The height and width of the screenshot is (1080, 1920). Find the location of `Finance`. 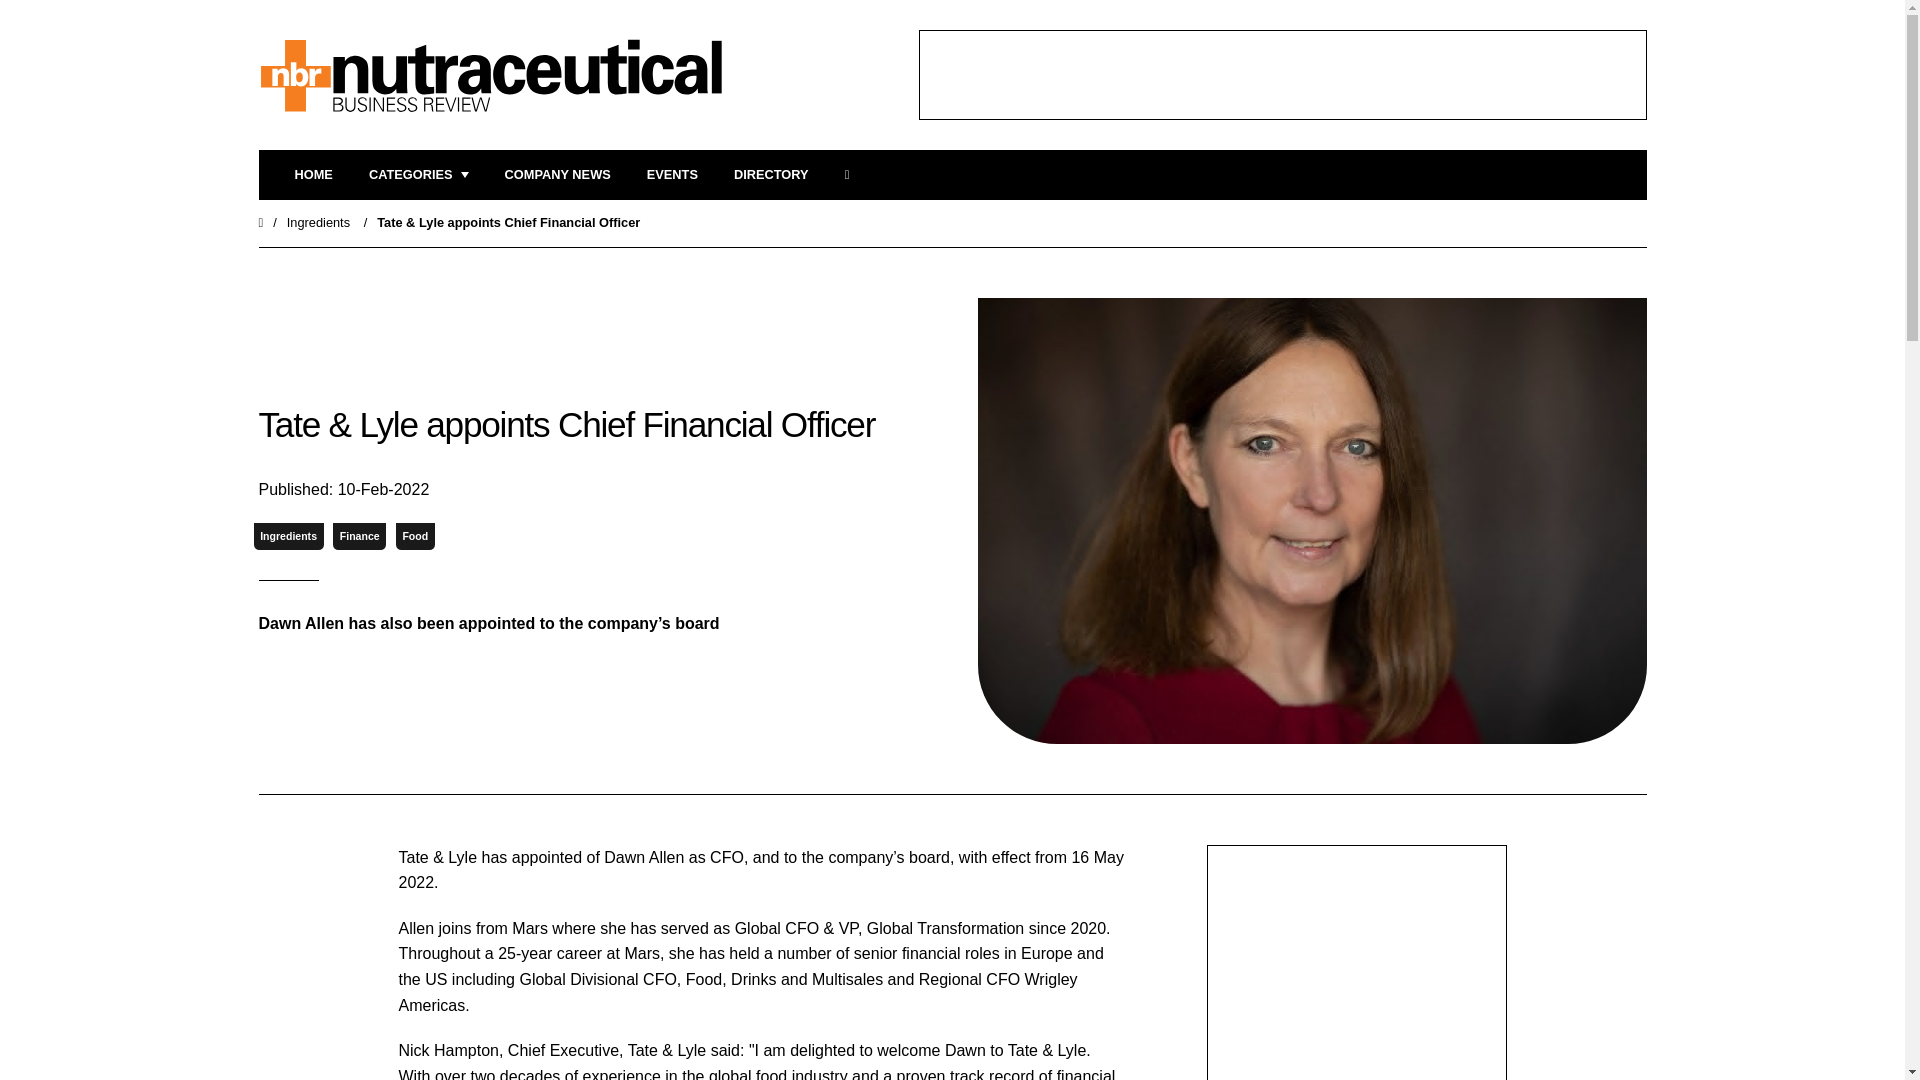

Finance is located at coordinates (358, 536).